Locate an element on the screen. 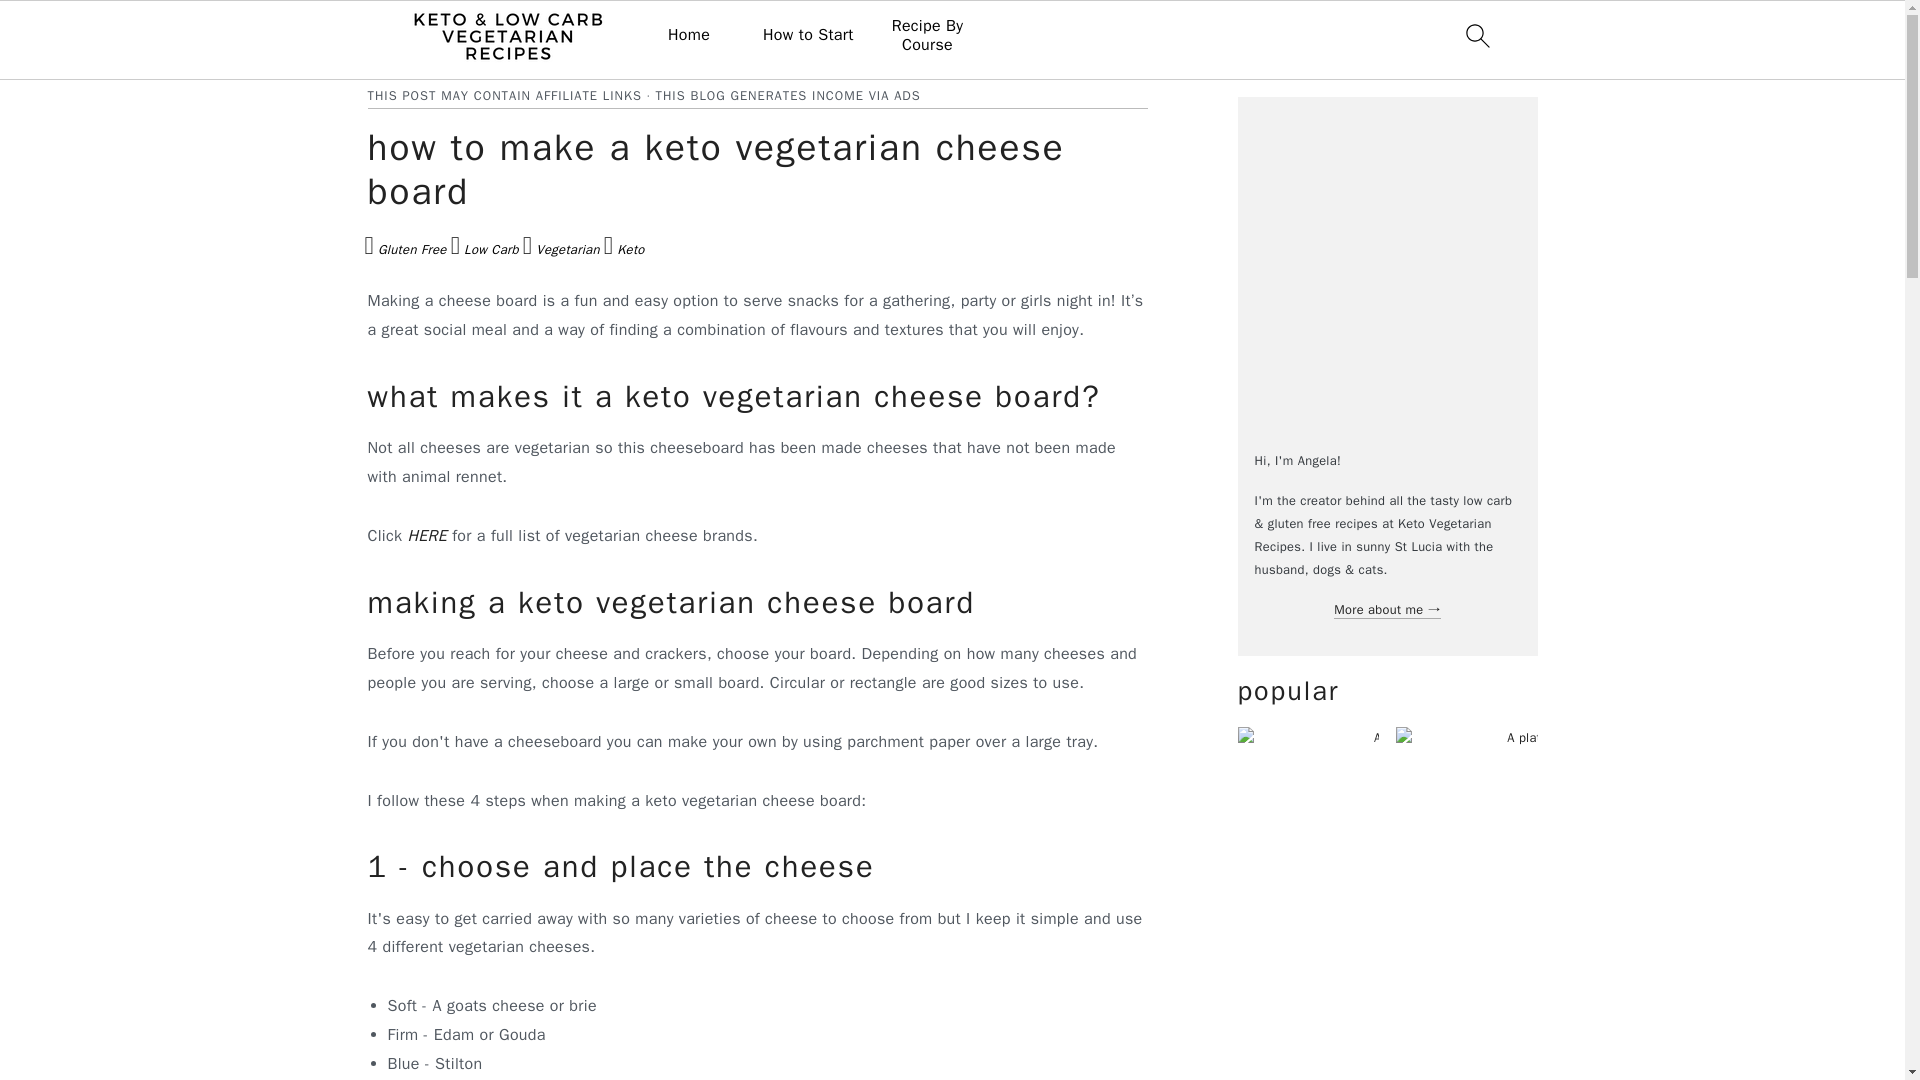 The image size is (1920, 1080). Gluten Free is located at coordinates (404, 252).